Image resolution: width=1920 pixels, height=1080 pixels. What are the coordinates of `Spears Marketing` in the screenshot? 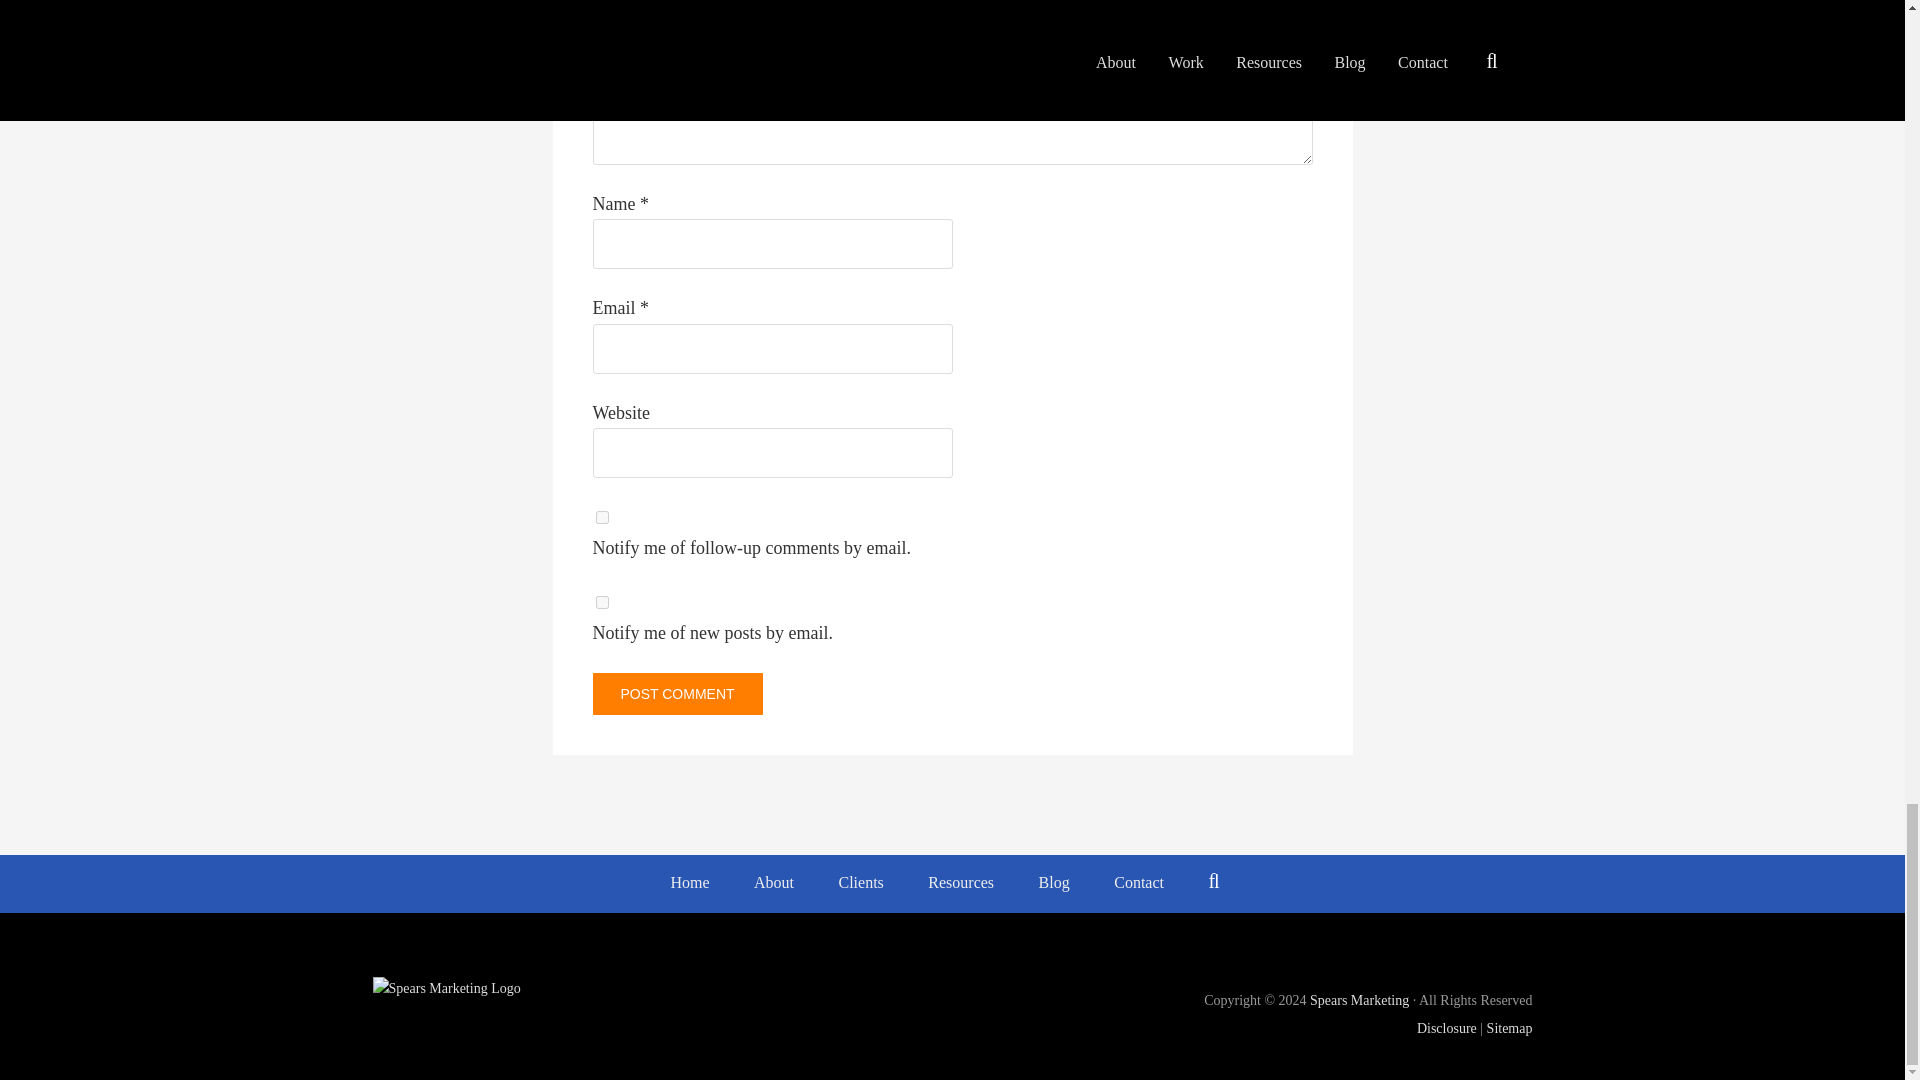 It's located at (654, 989).